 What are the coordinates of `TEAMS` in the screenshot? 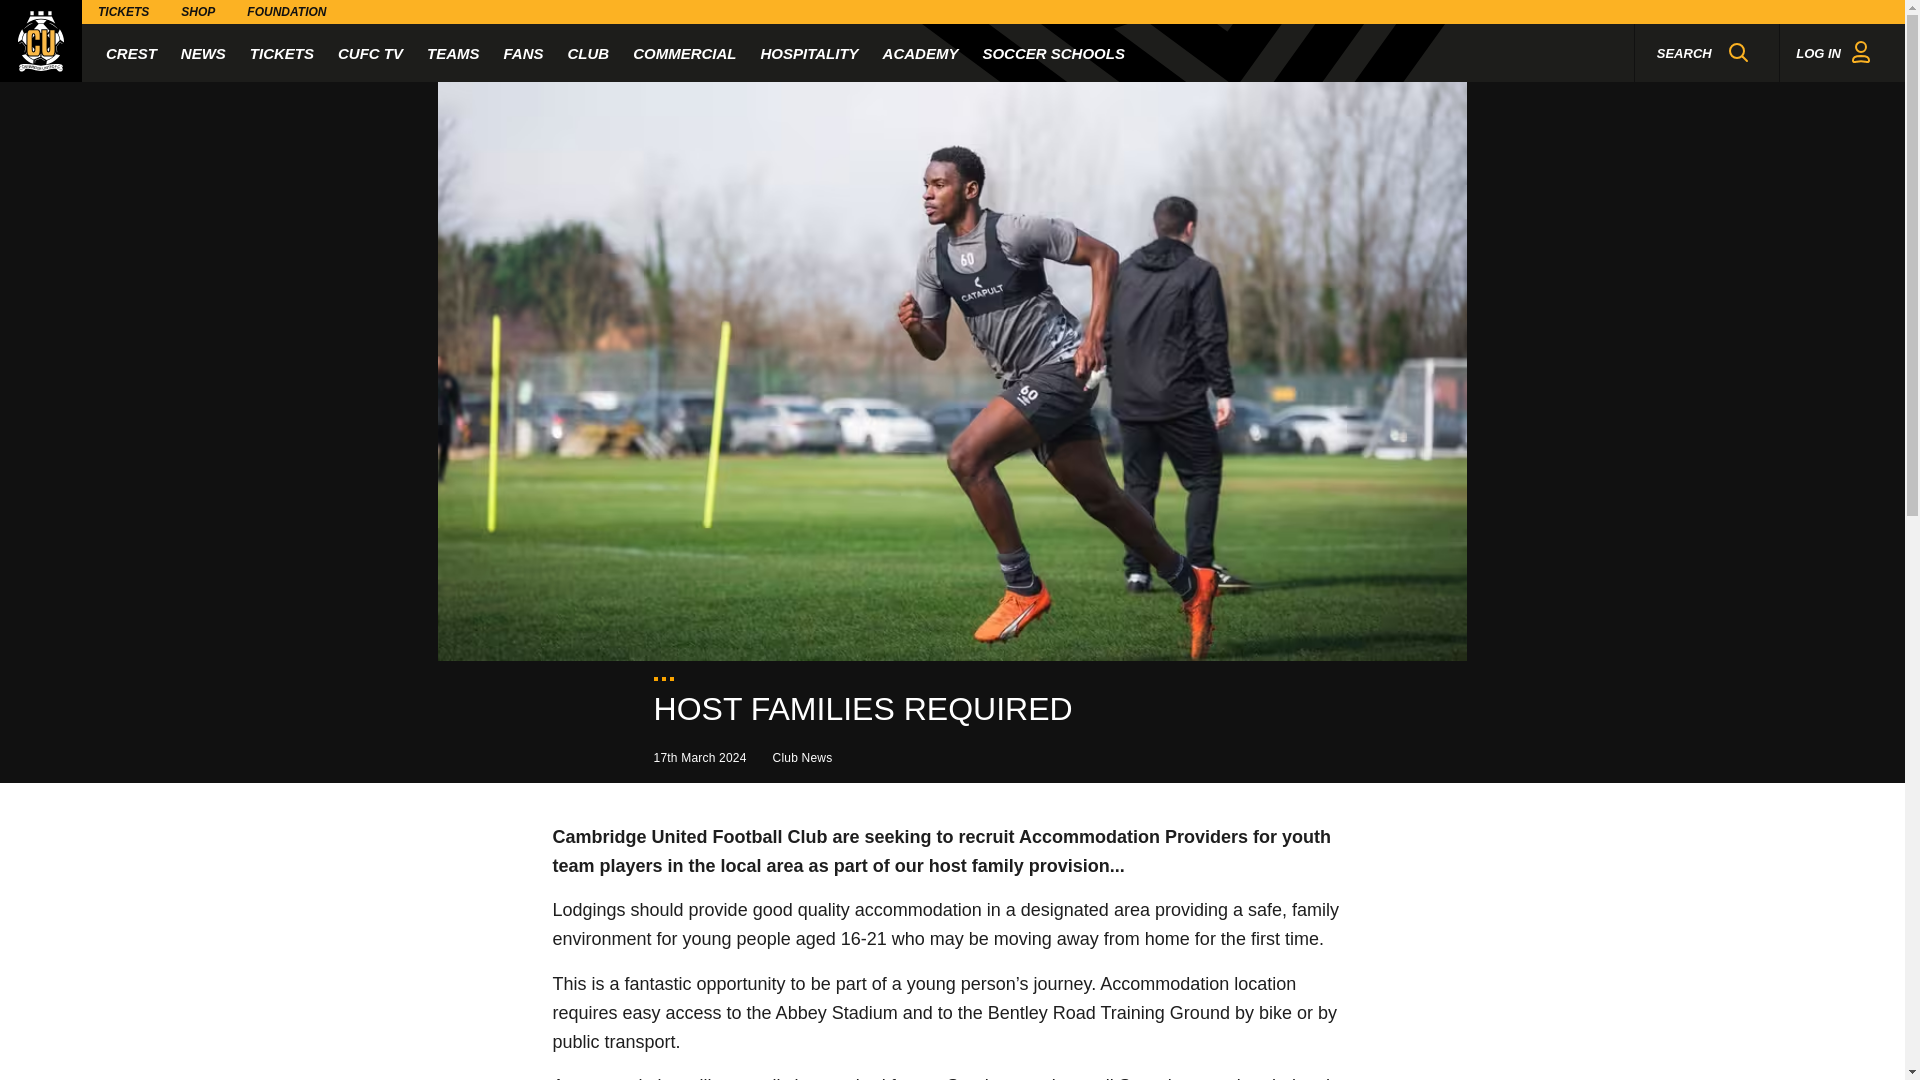 It's located at (453, 52).